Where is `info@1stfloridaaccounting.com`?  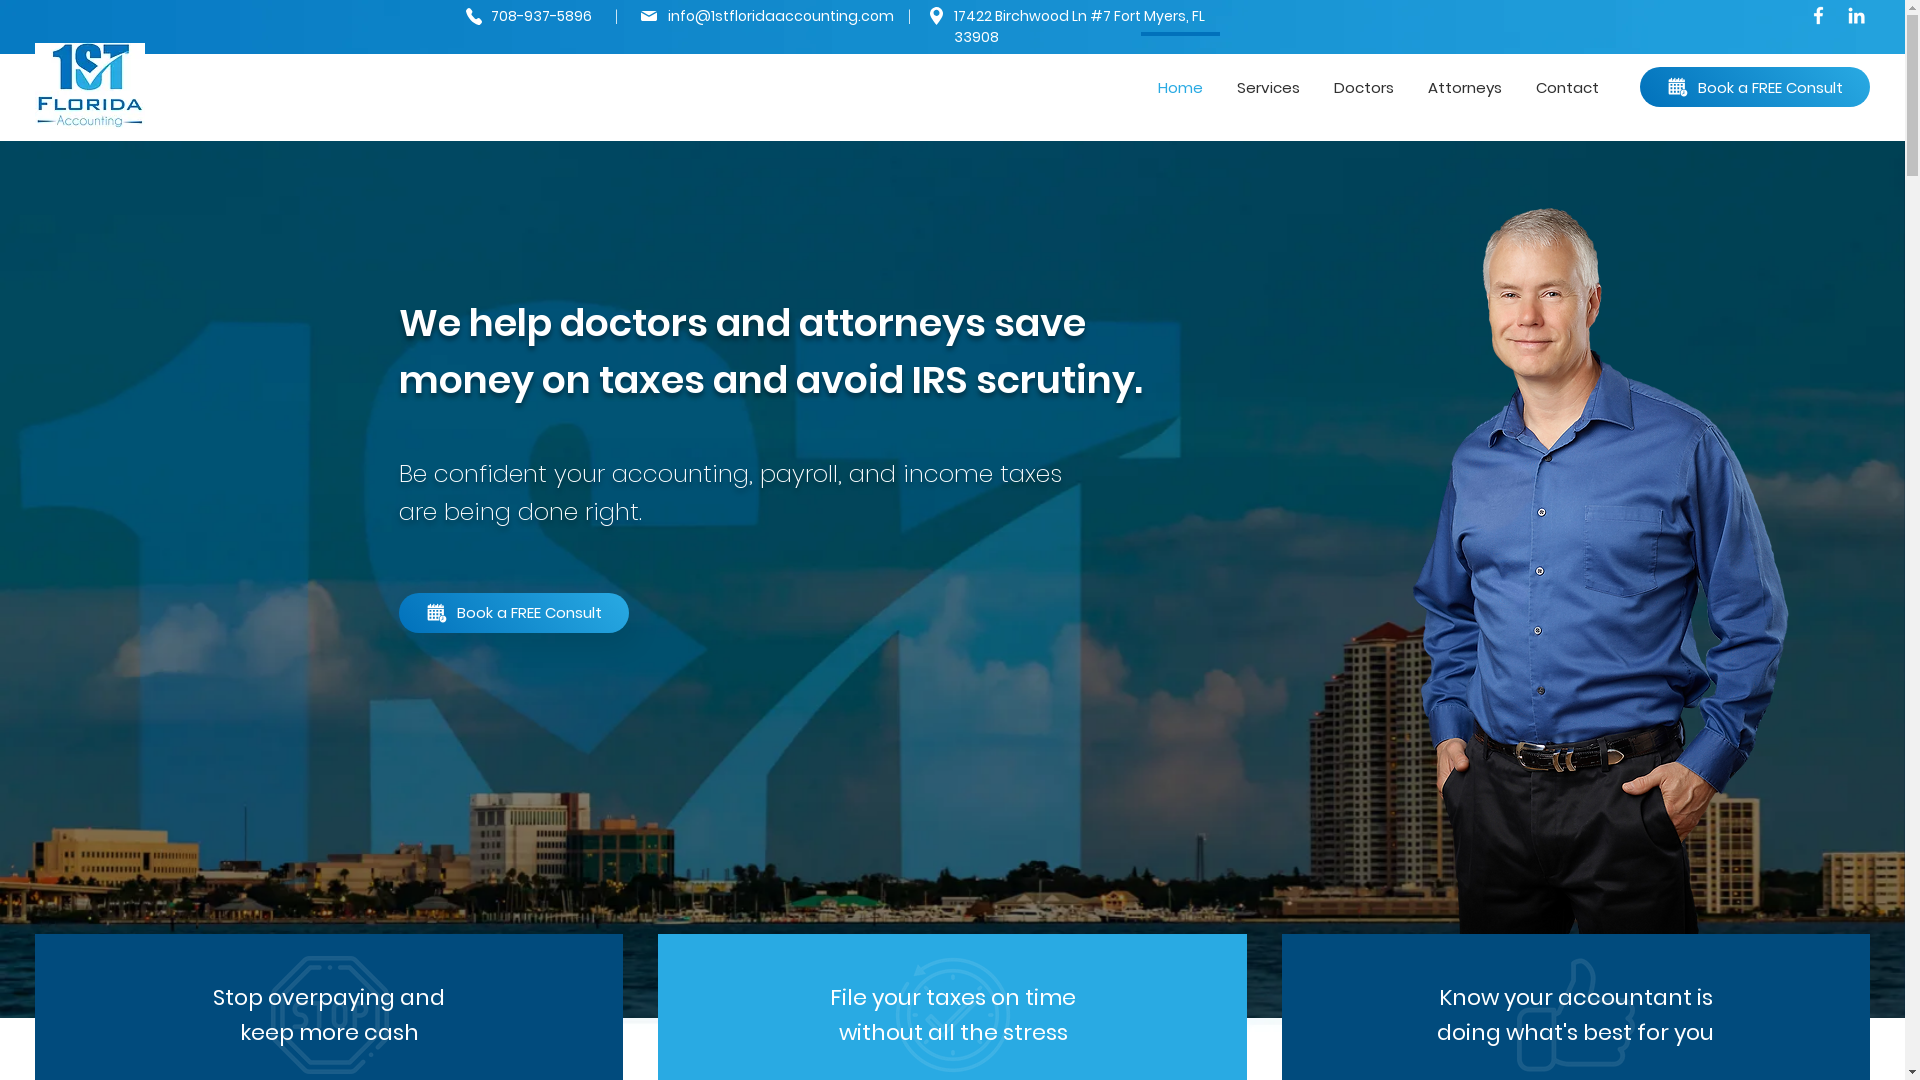 info@1stfloridaaccounting.com is located at coordinates (781, 16).